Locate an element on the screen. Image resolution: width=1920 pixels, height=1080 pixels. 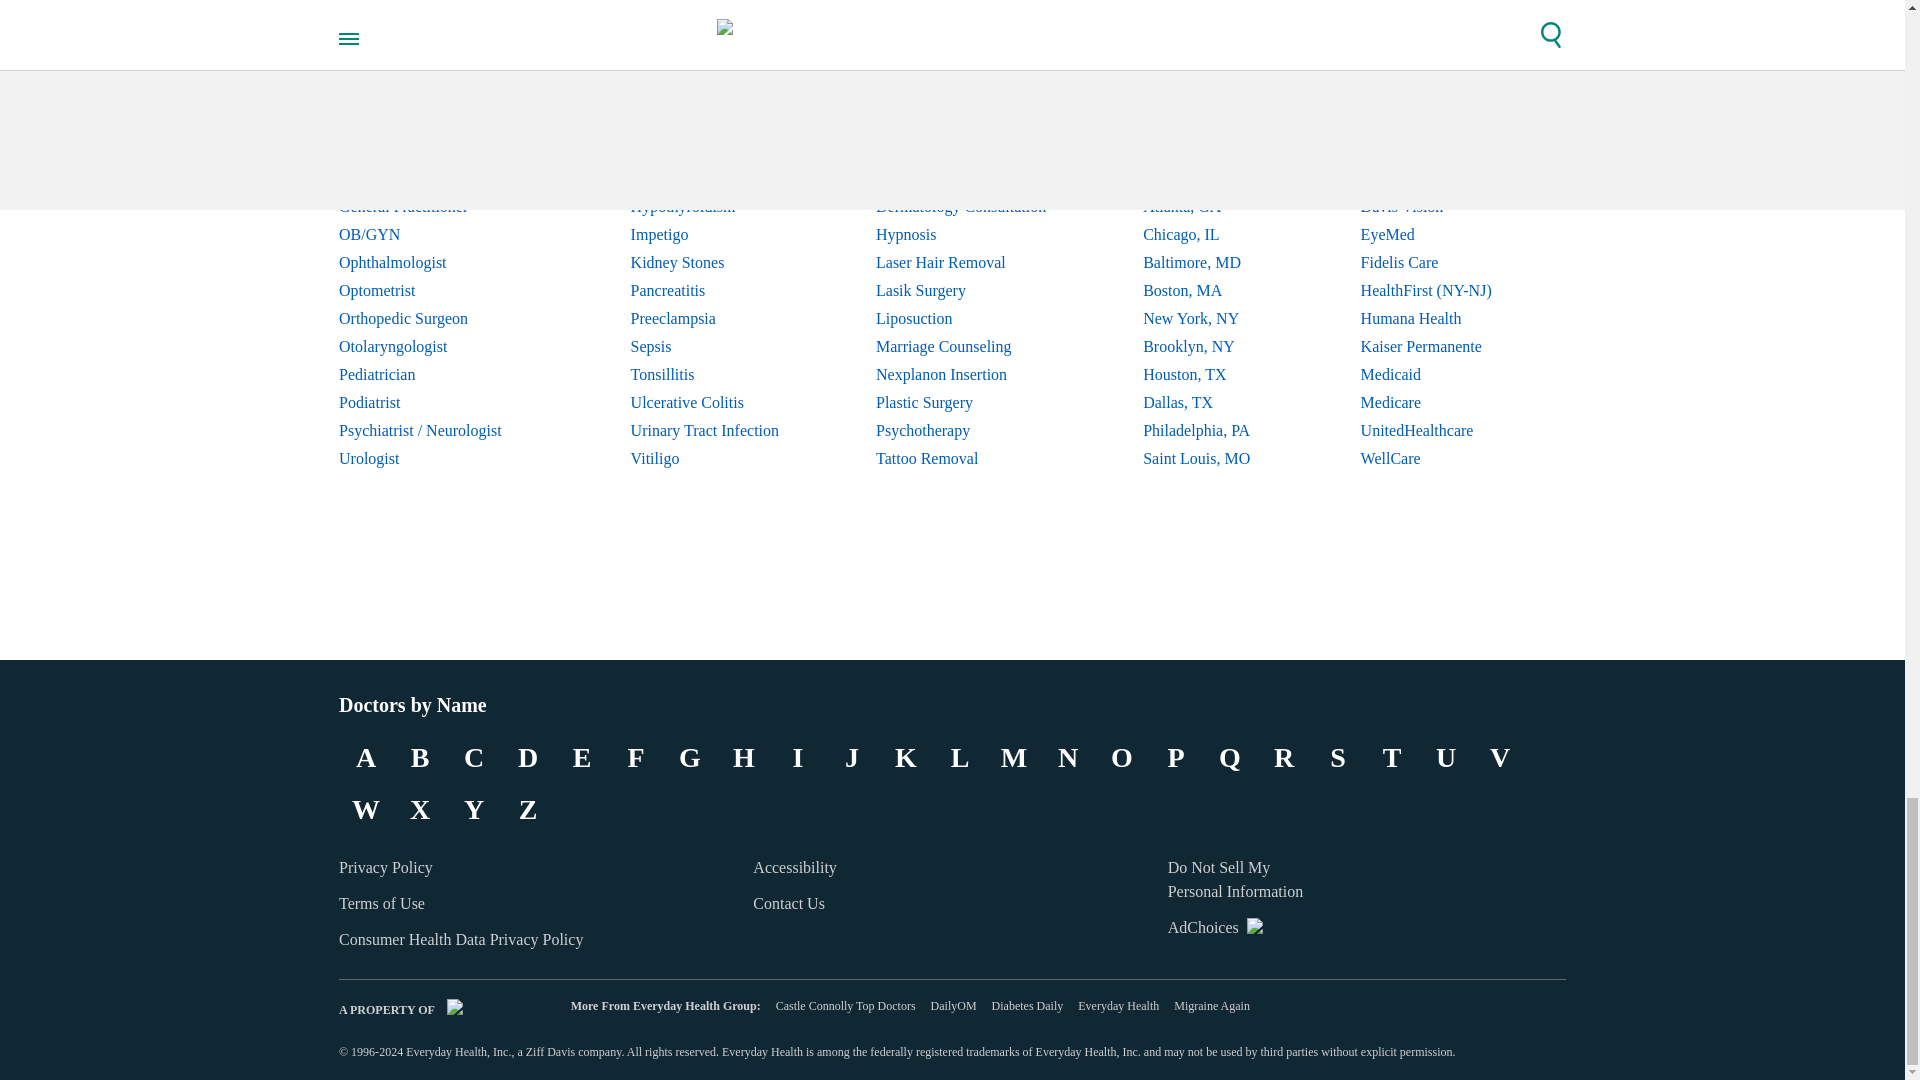
Pediatrician is located at coordinates (436, 374).